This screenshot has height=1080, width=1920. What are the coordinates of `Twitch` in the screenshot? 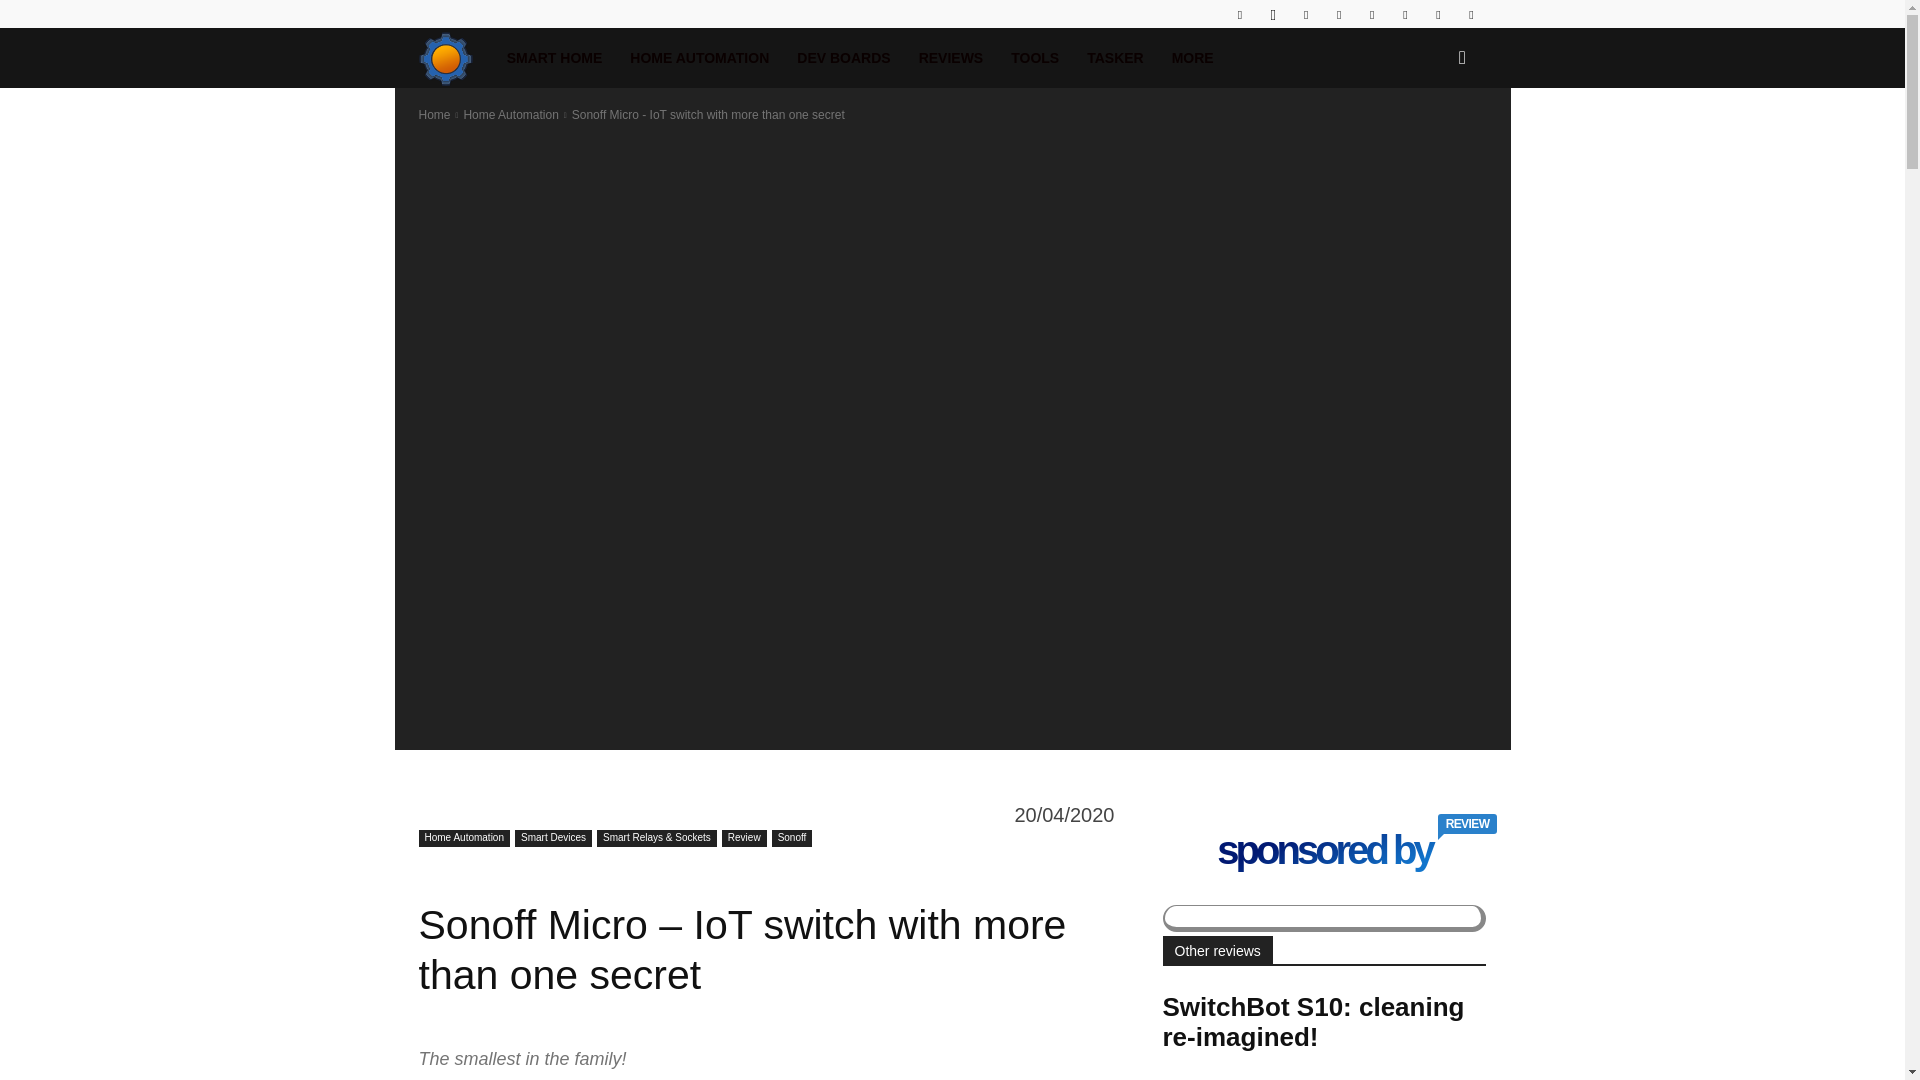 It's located at (1405, 14).